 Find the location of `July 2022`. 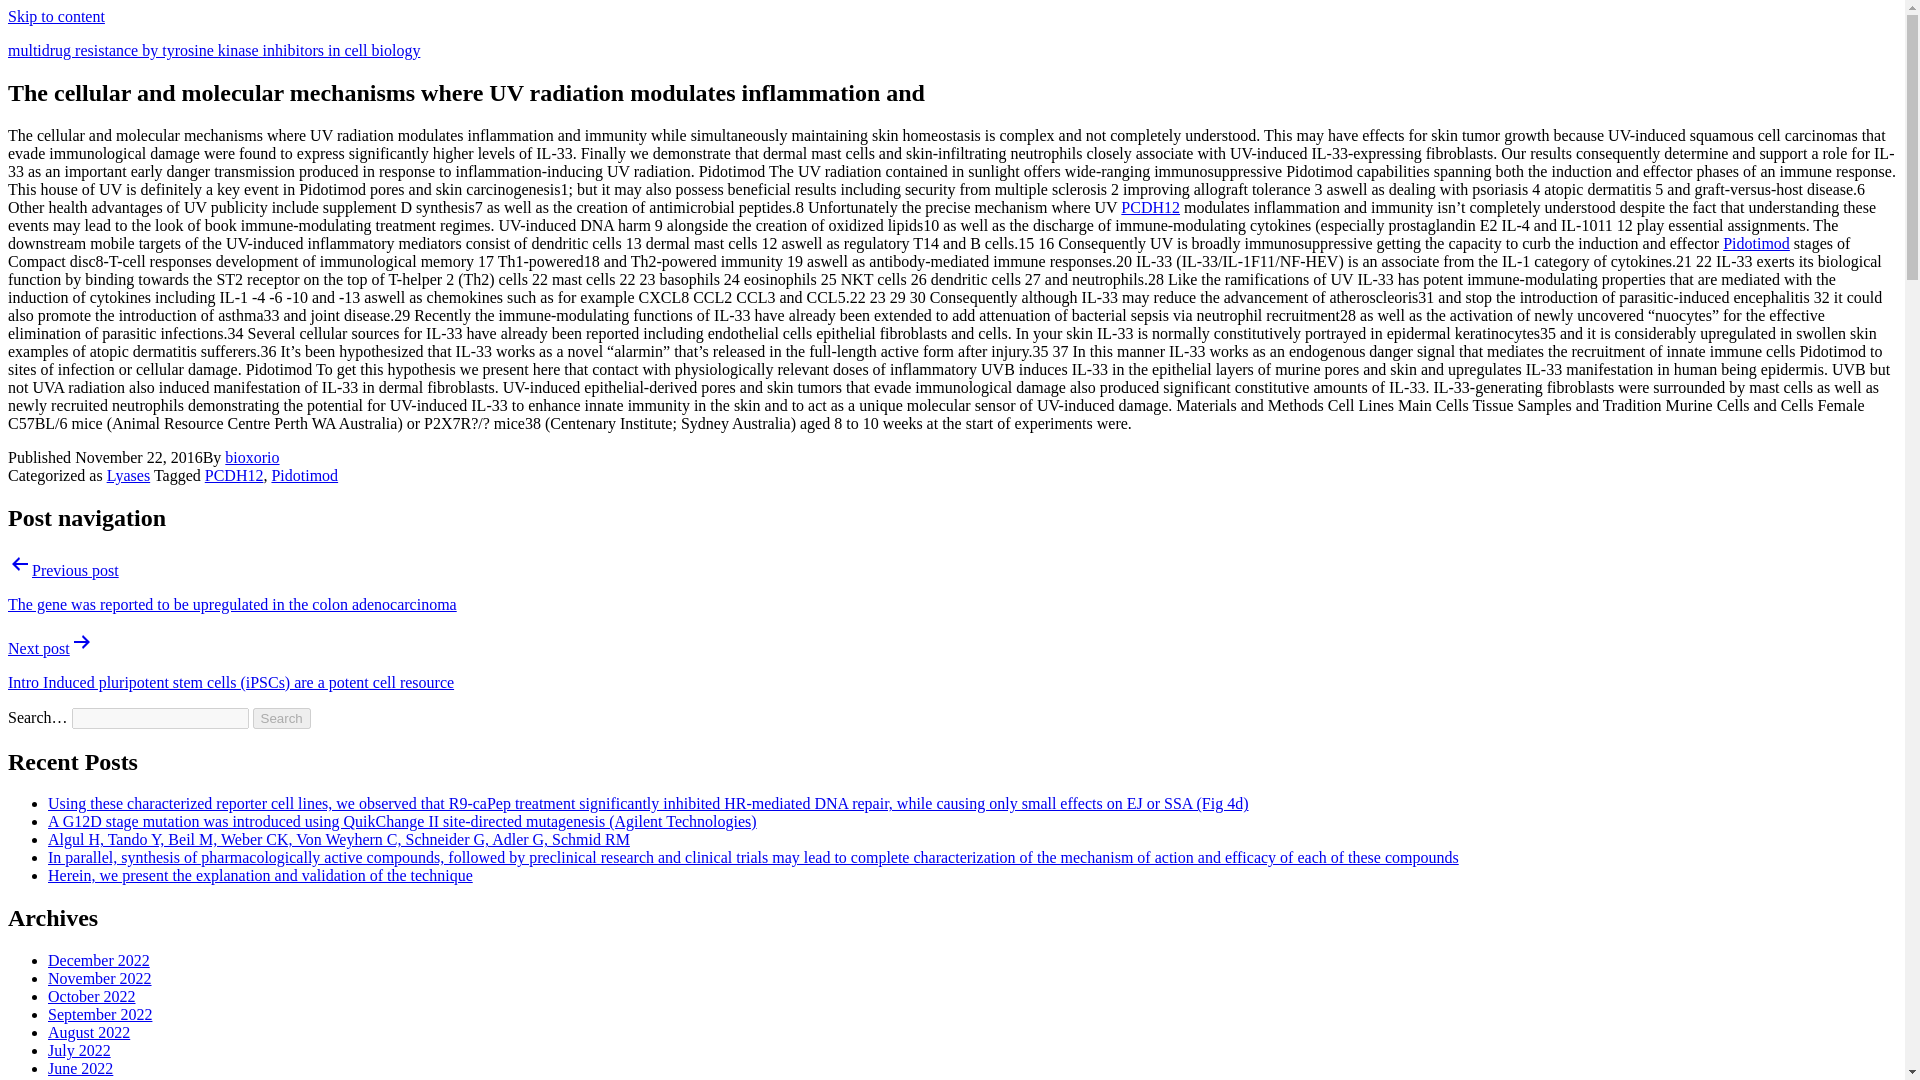

July 2022 is located at coordinates (80, 1050).